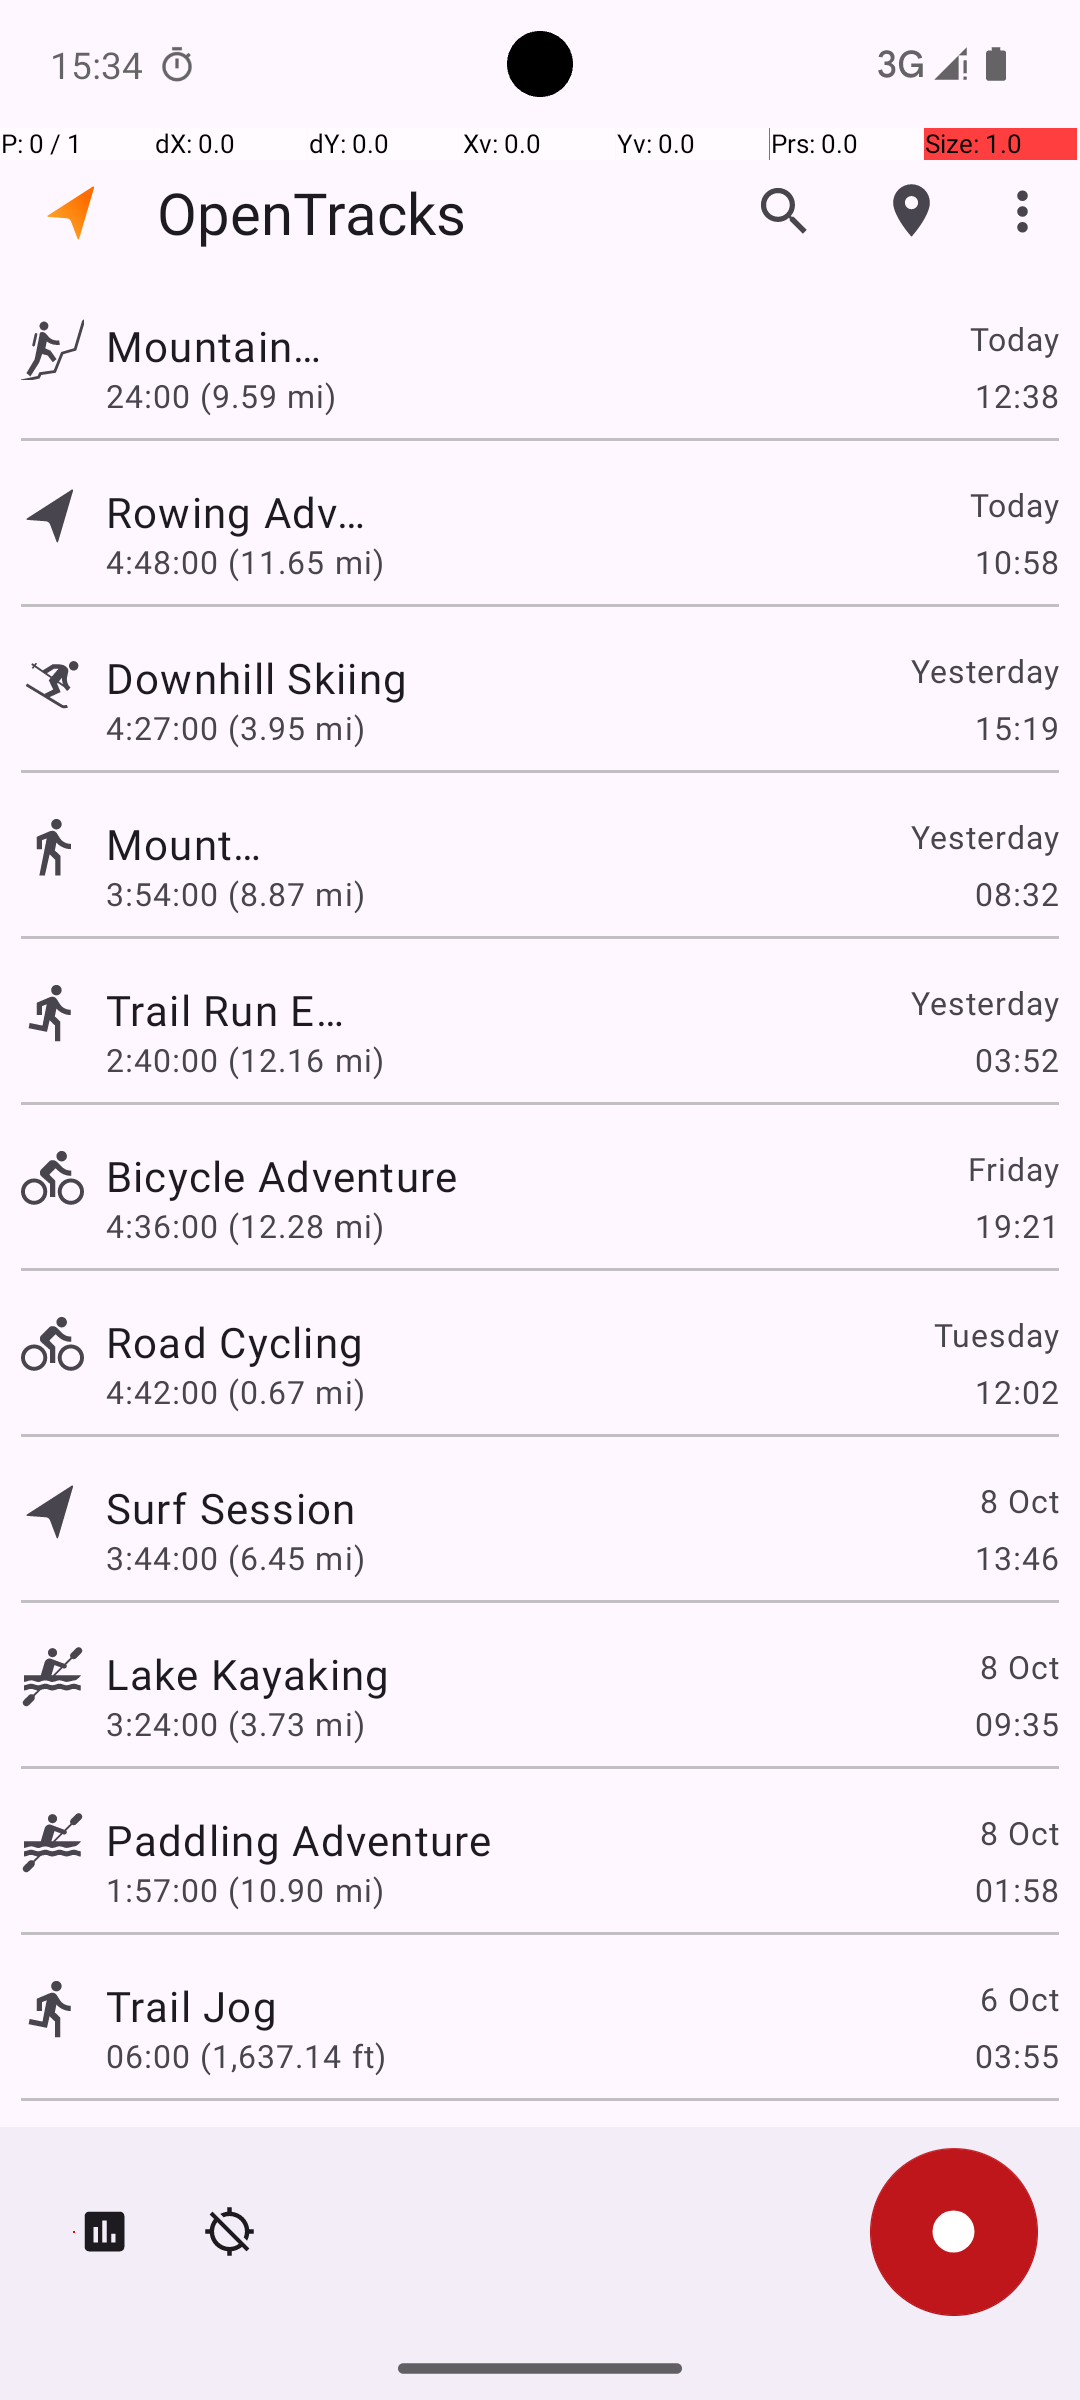 The width and height of the screenshot is (1080, 2400). I want to click on Slope Riding, so click(229, 2156).